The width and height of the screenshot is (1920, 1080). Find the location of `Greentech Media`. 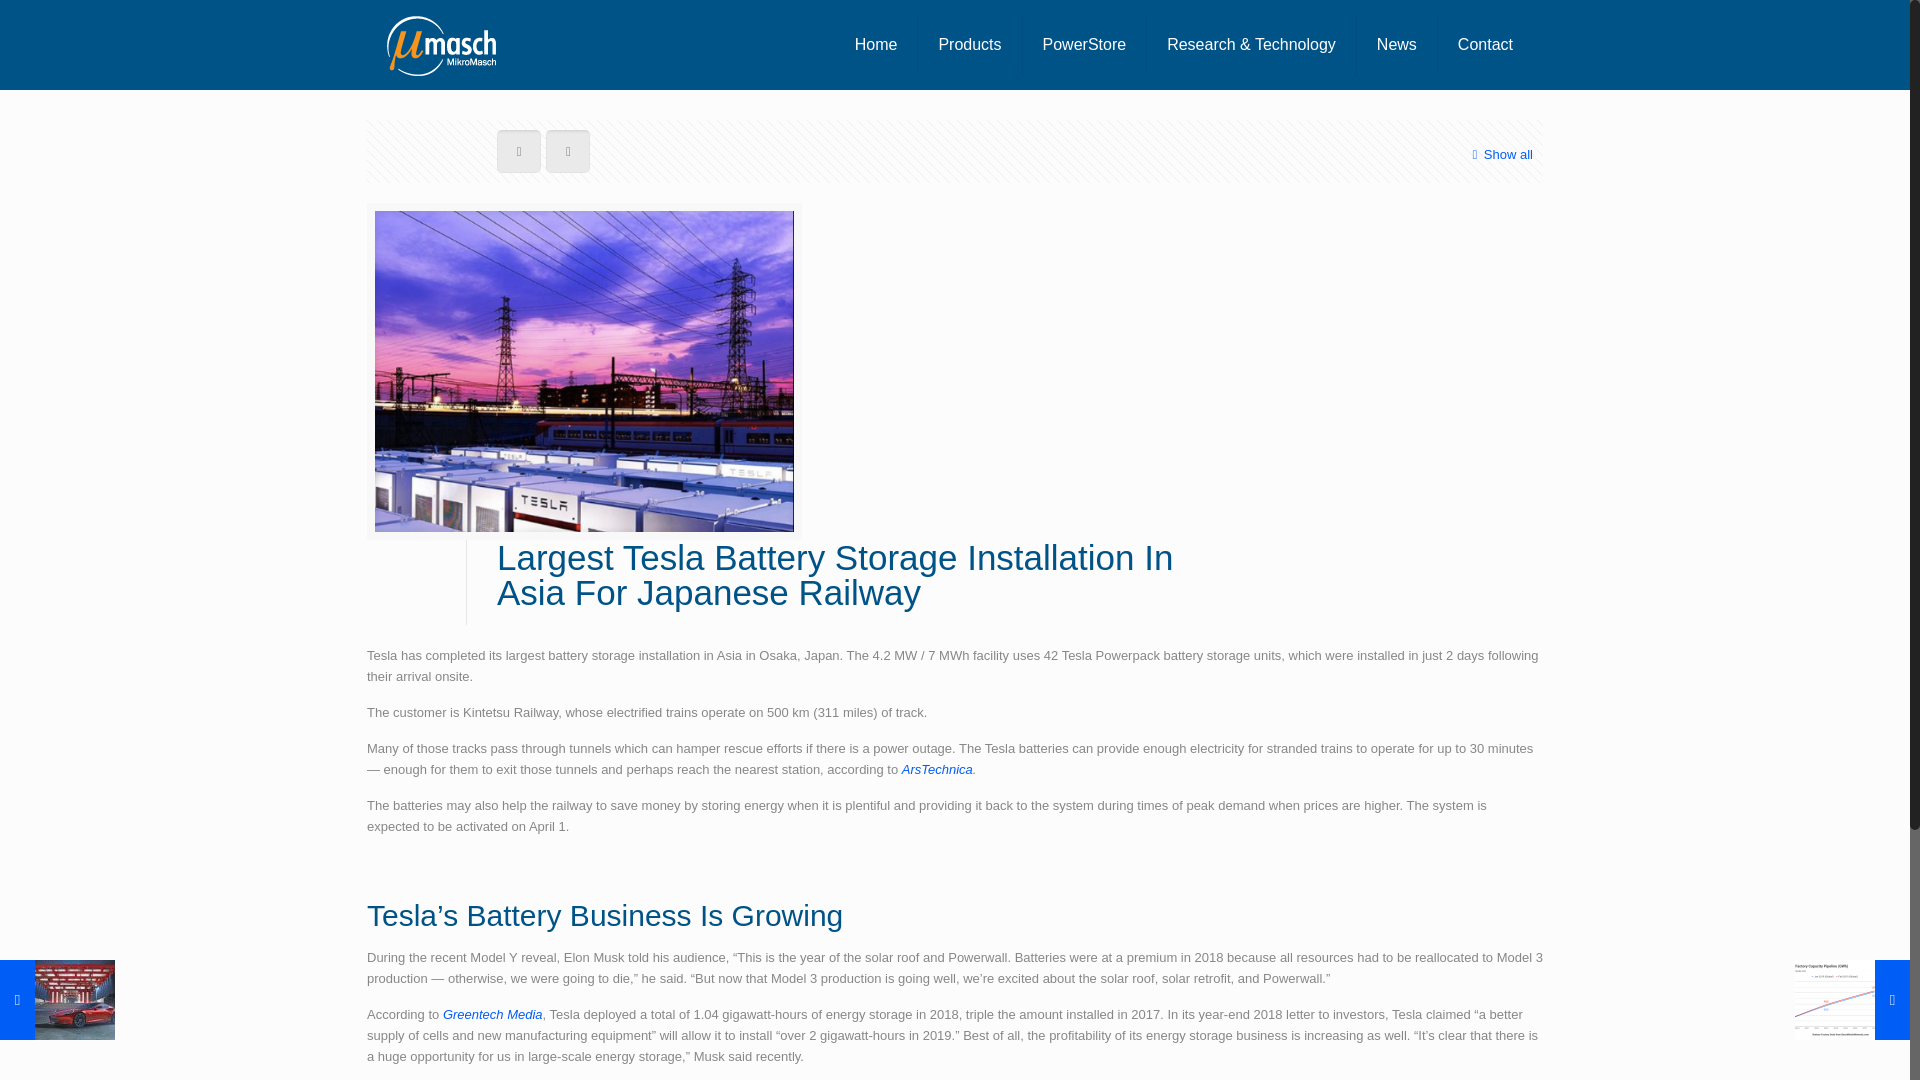

Greentech Media is located at coordinates (493, 1014).